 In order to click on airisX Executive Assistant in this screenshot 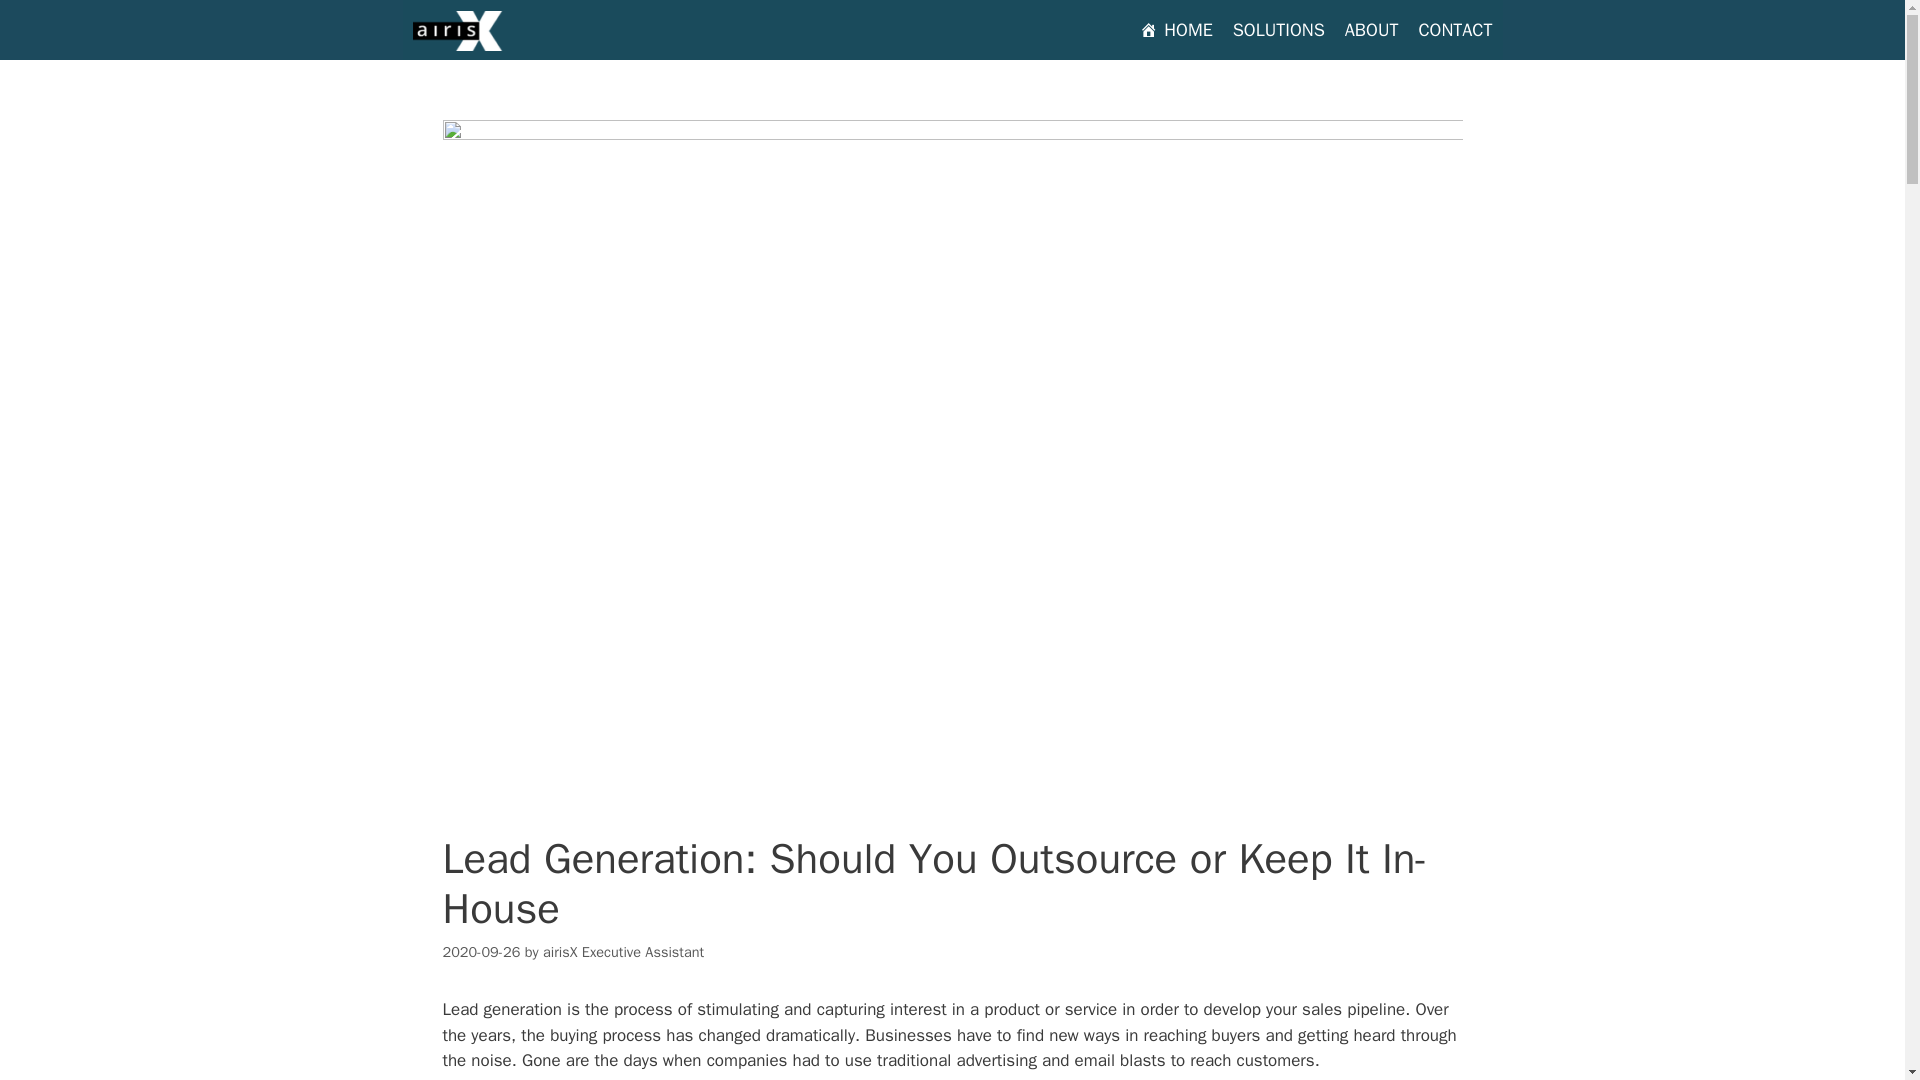, I will do `click(624, 952)`.